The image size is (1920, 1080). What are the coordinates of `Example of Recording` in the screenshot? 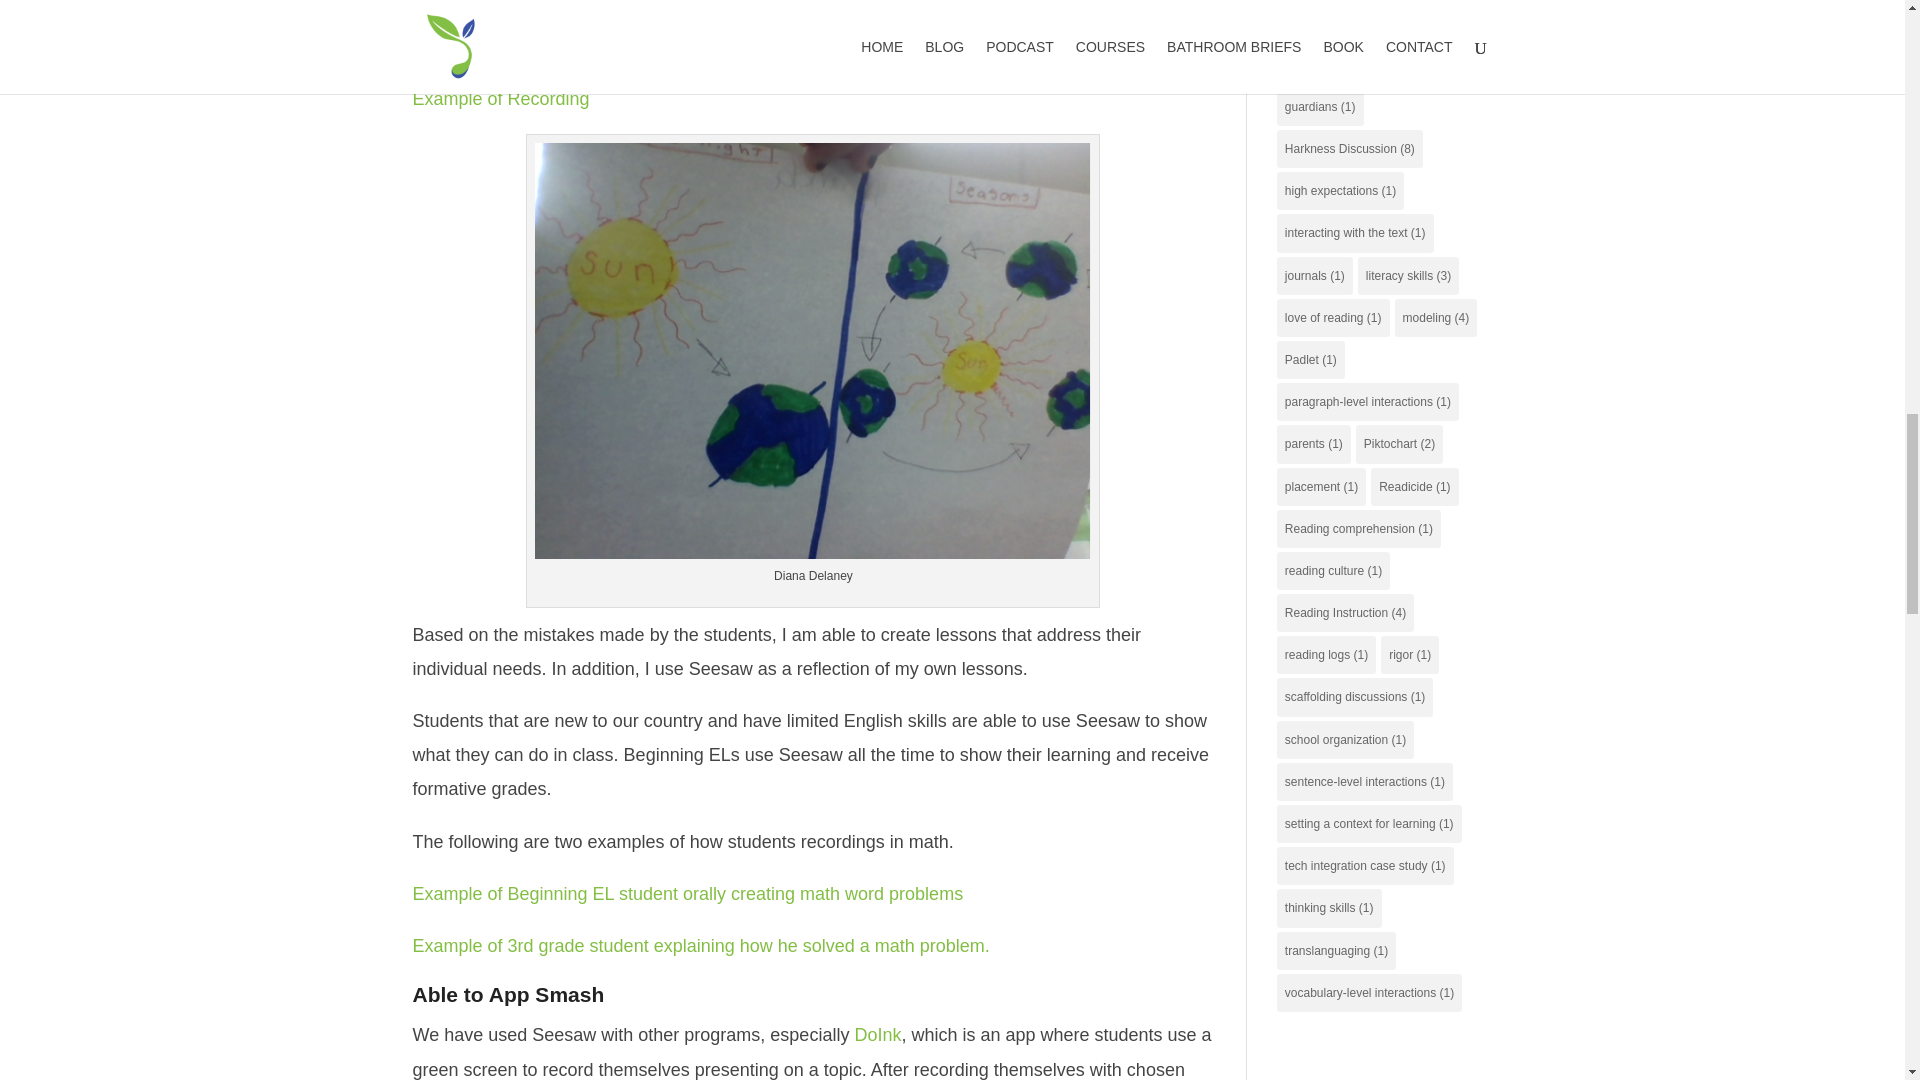 It's located at (500, 98).